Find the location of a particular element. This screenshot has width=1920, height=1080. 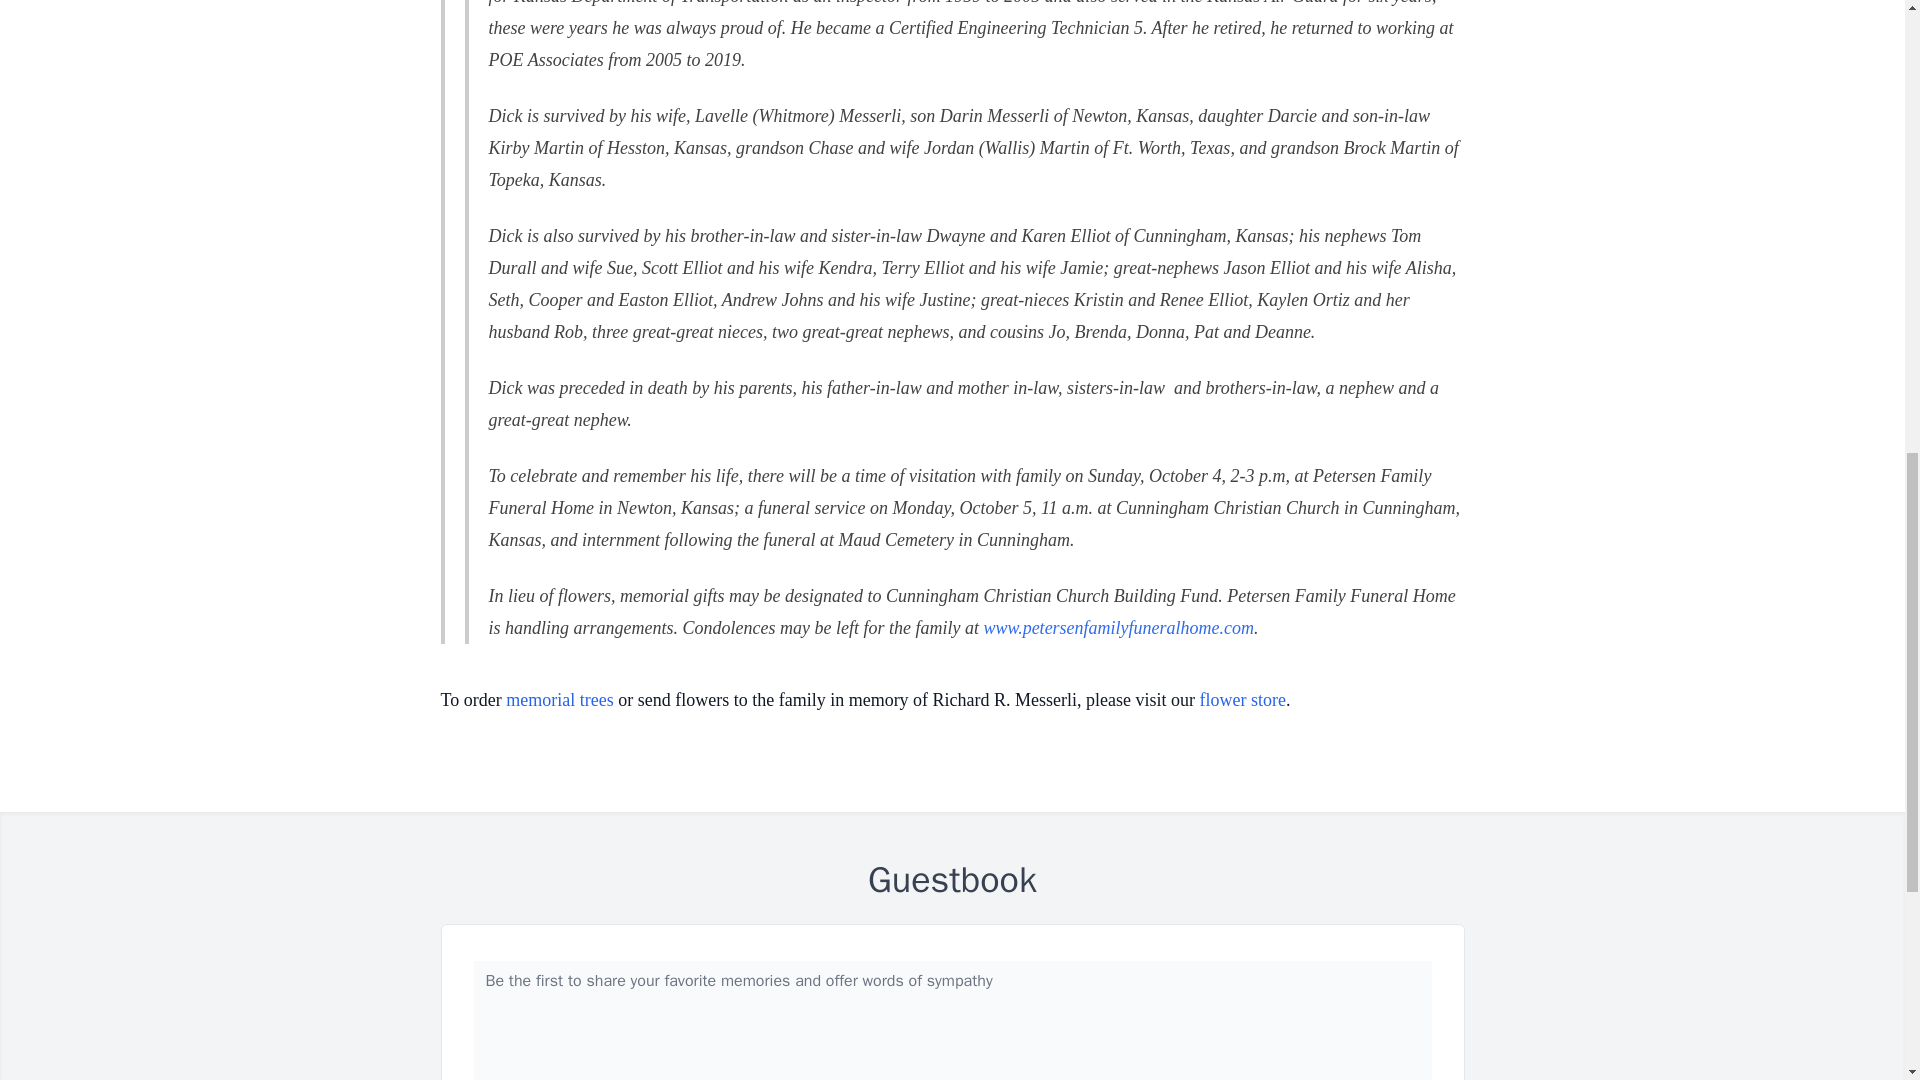

memorial trees is located at coordinates (559, 700).